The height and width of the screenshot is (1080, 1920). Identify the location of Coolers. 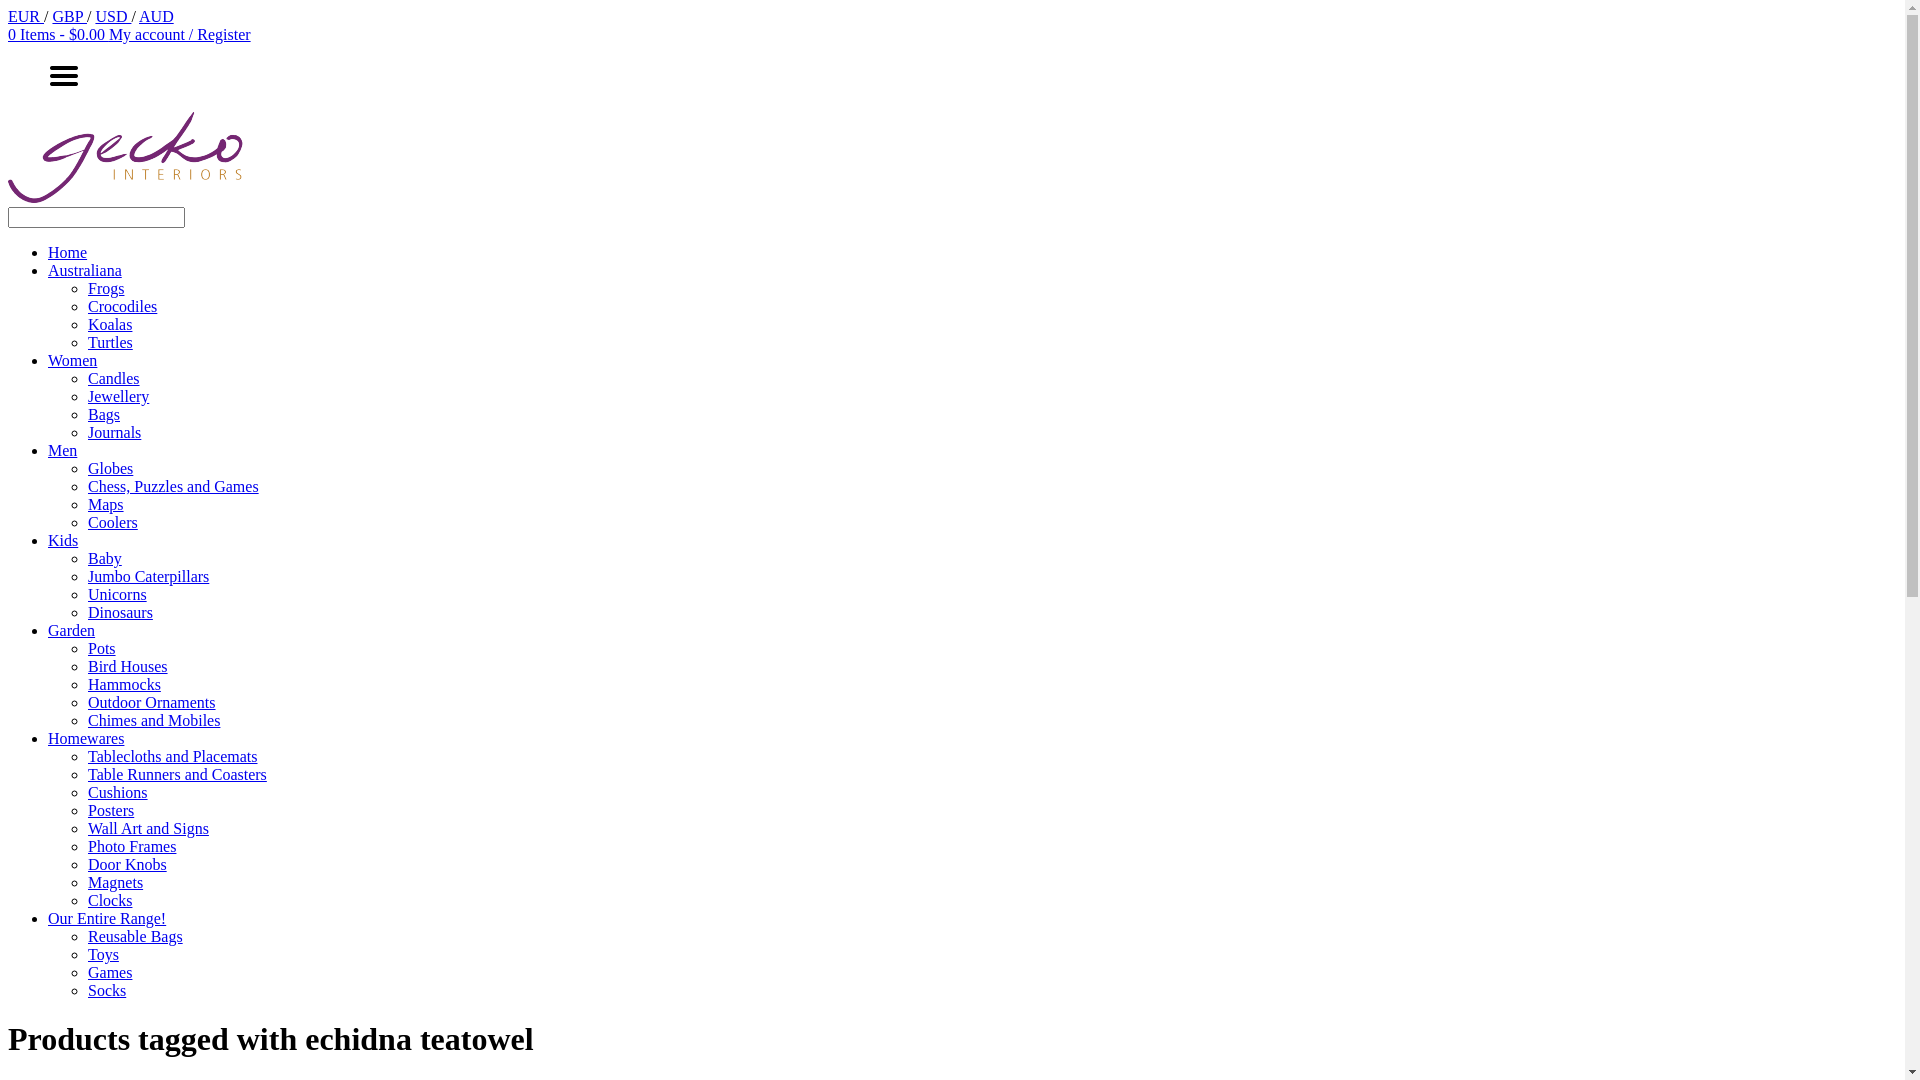
(113, 522).